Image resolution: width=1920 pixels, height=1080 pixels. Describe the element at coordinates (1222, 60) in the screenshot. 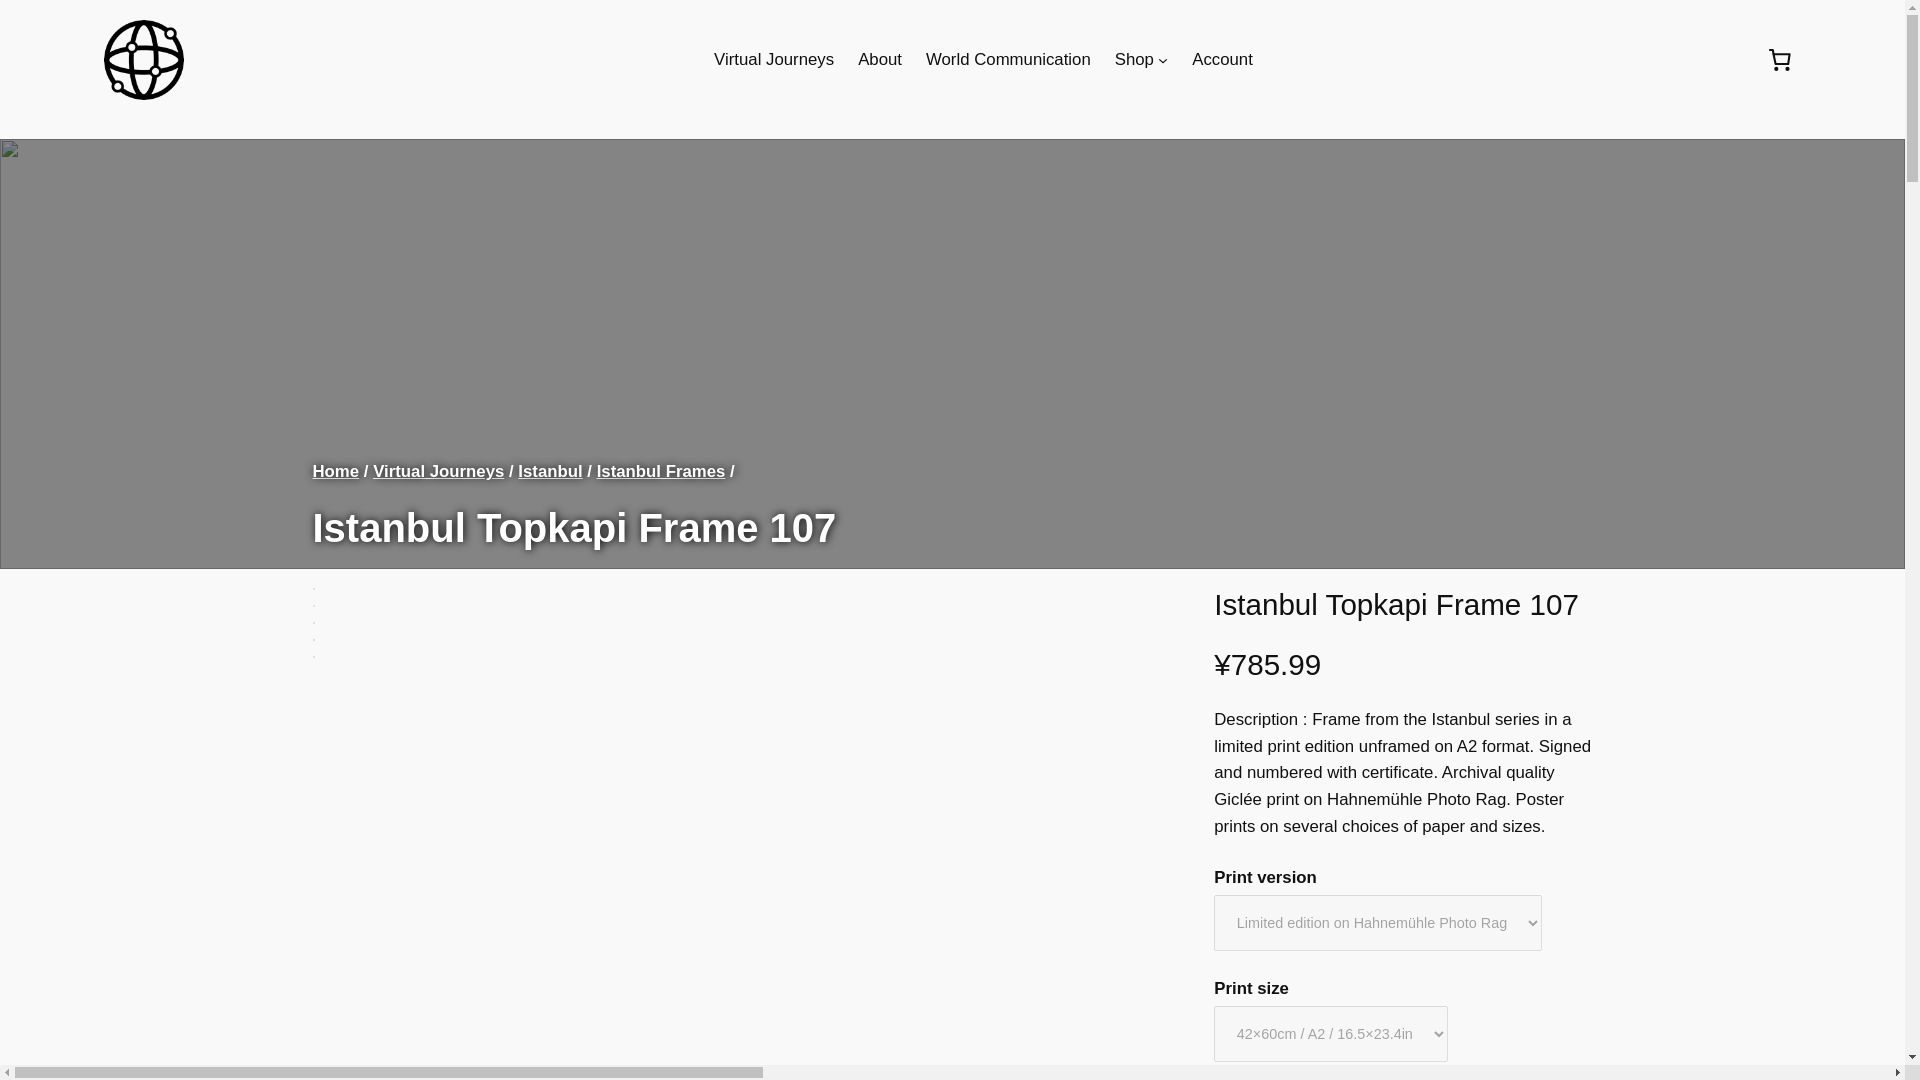

I see `Account` at that location.